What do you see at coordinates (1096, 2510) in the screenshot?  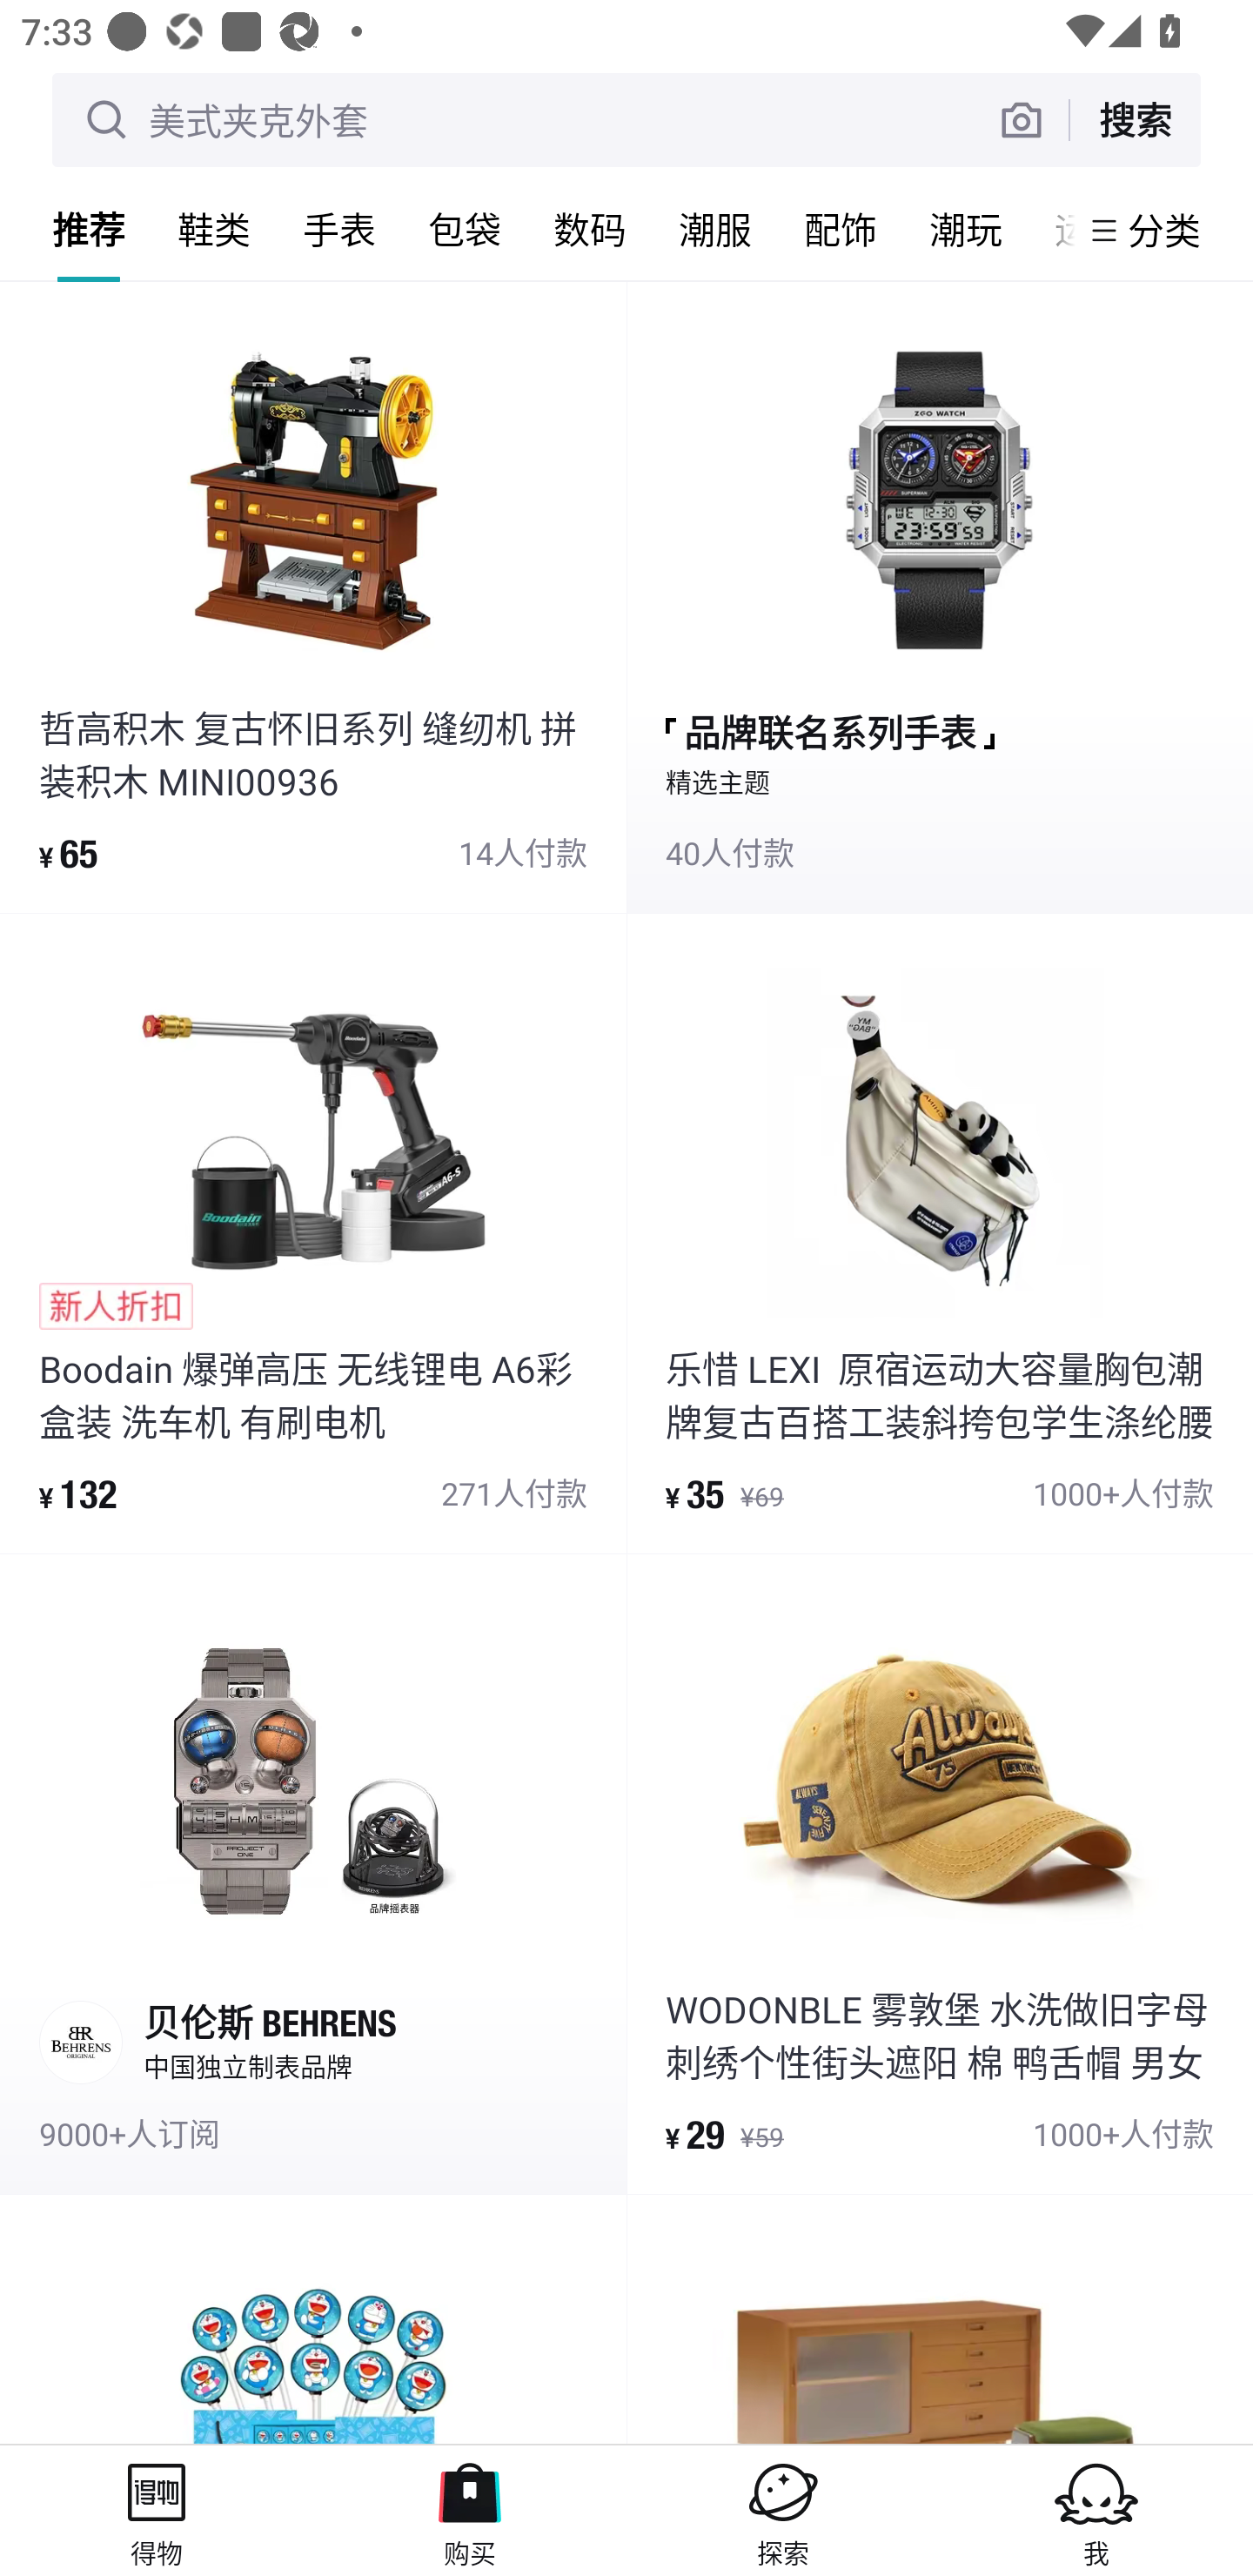 I see `我` at bounding box center [1096, 2510].